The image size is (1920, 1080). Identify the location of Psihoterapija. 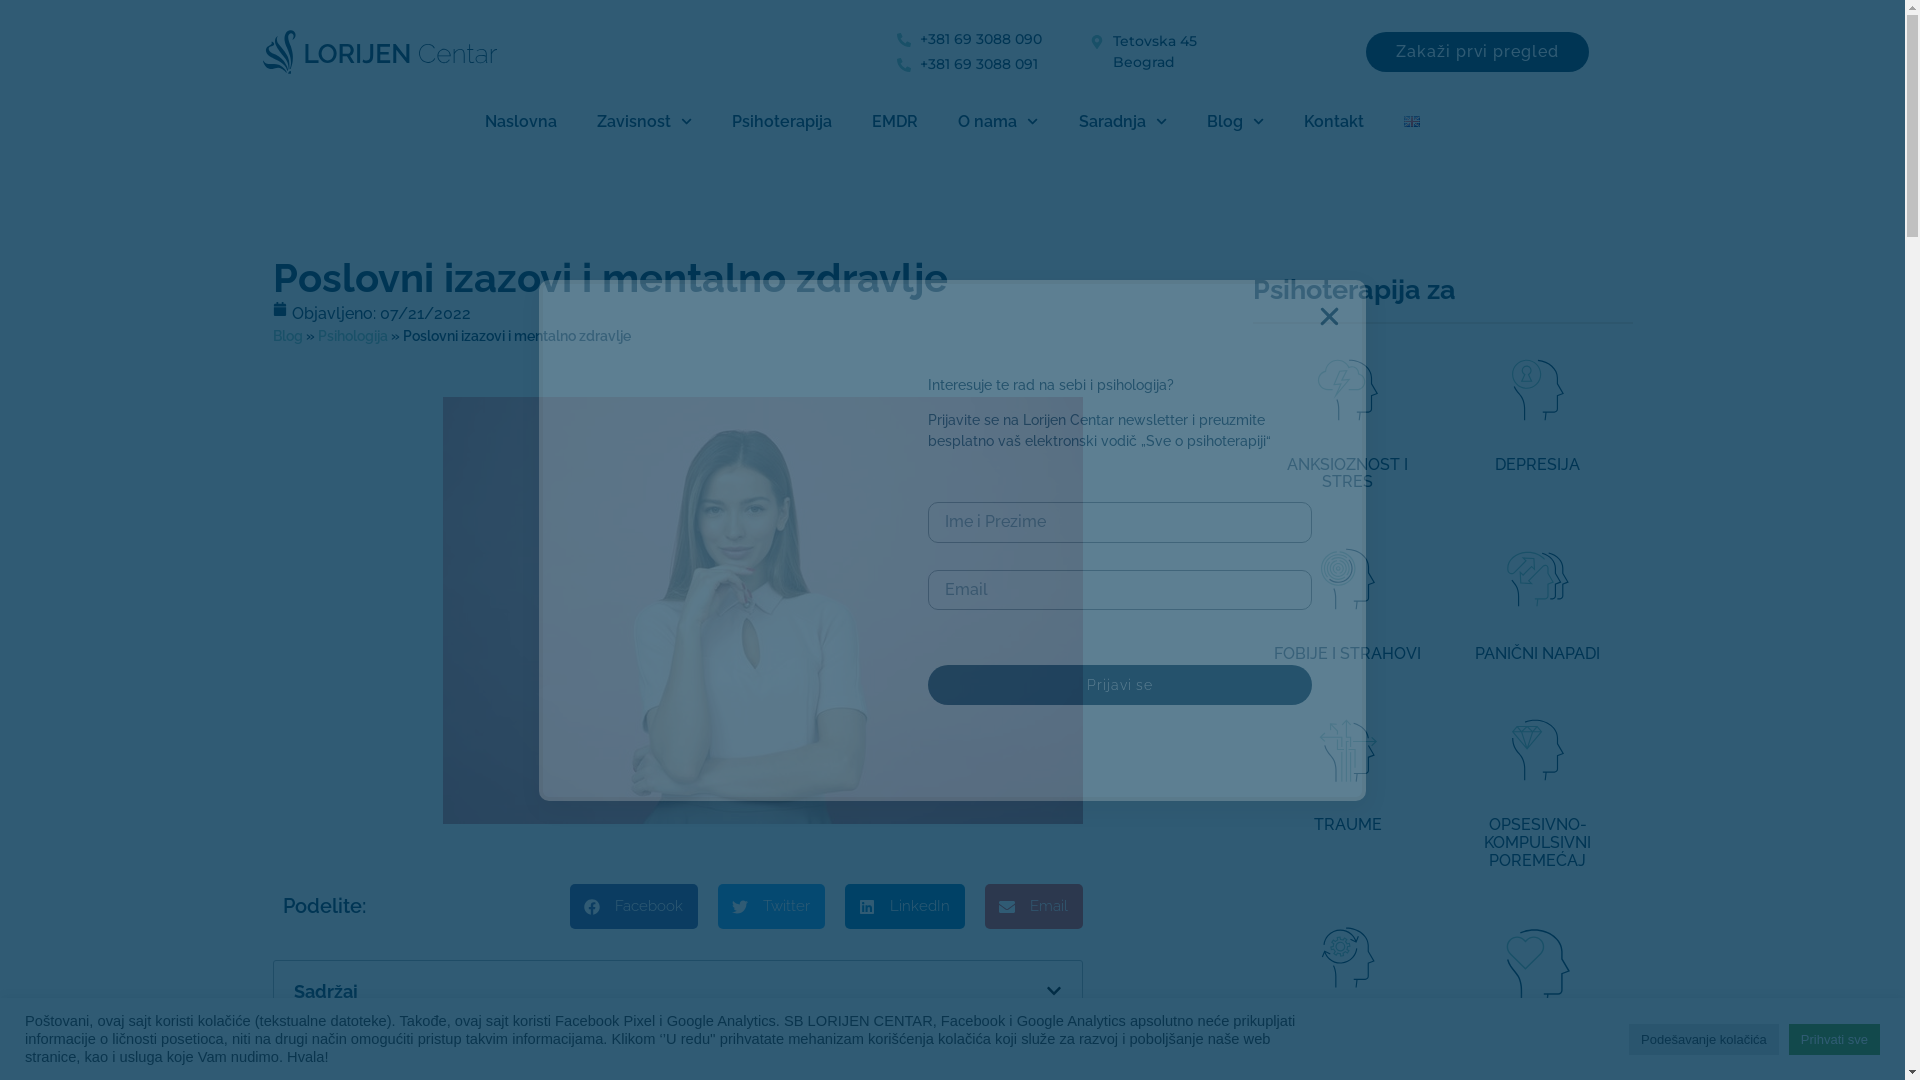
(782, 122).